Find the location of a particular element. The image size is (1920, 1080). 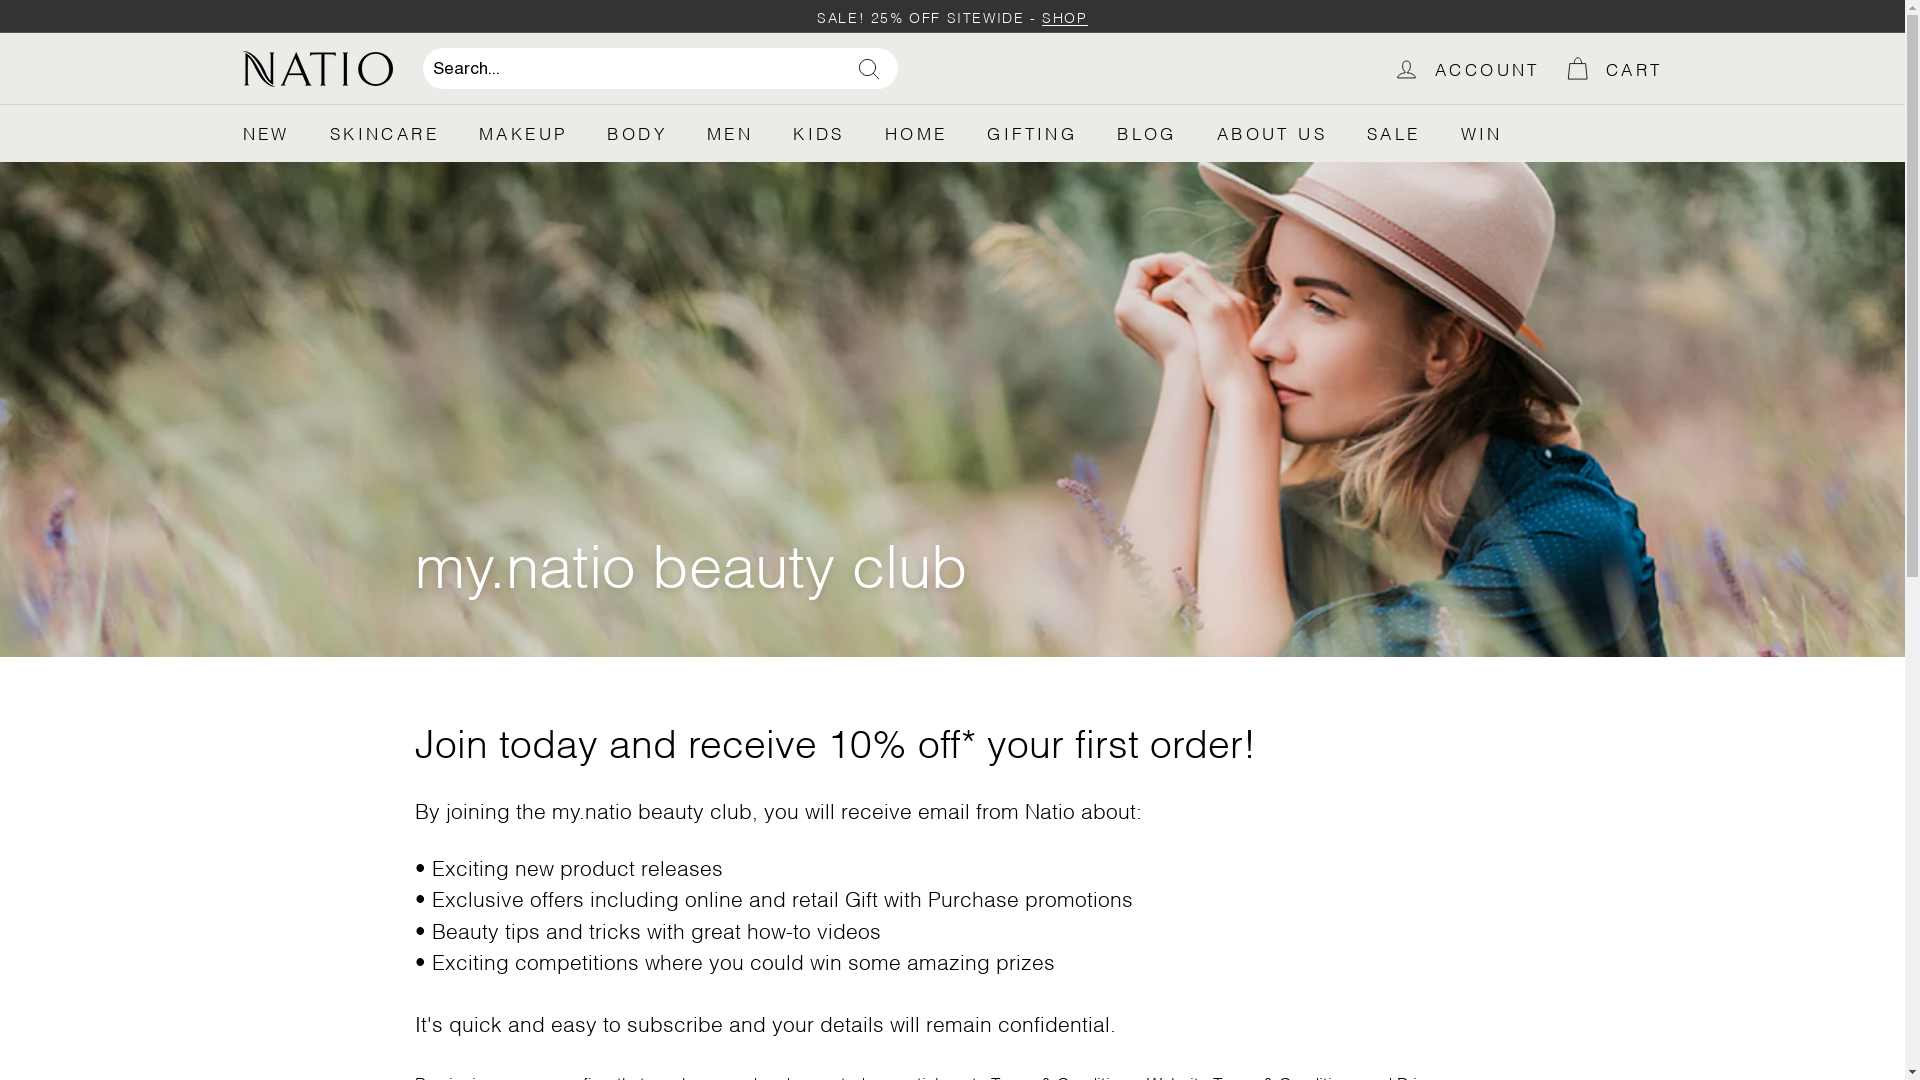

SALE is located at coordinates (1394, 133).